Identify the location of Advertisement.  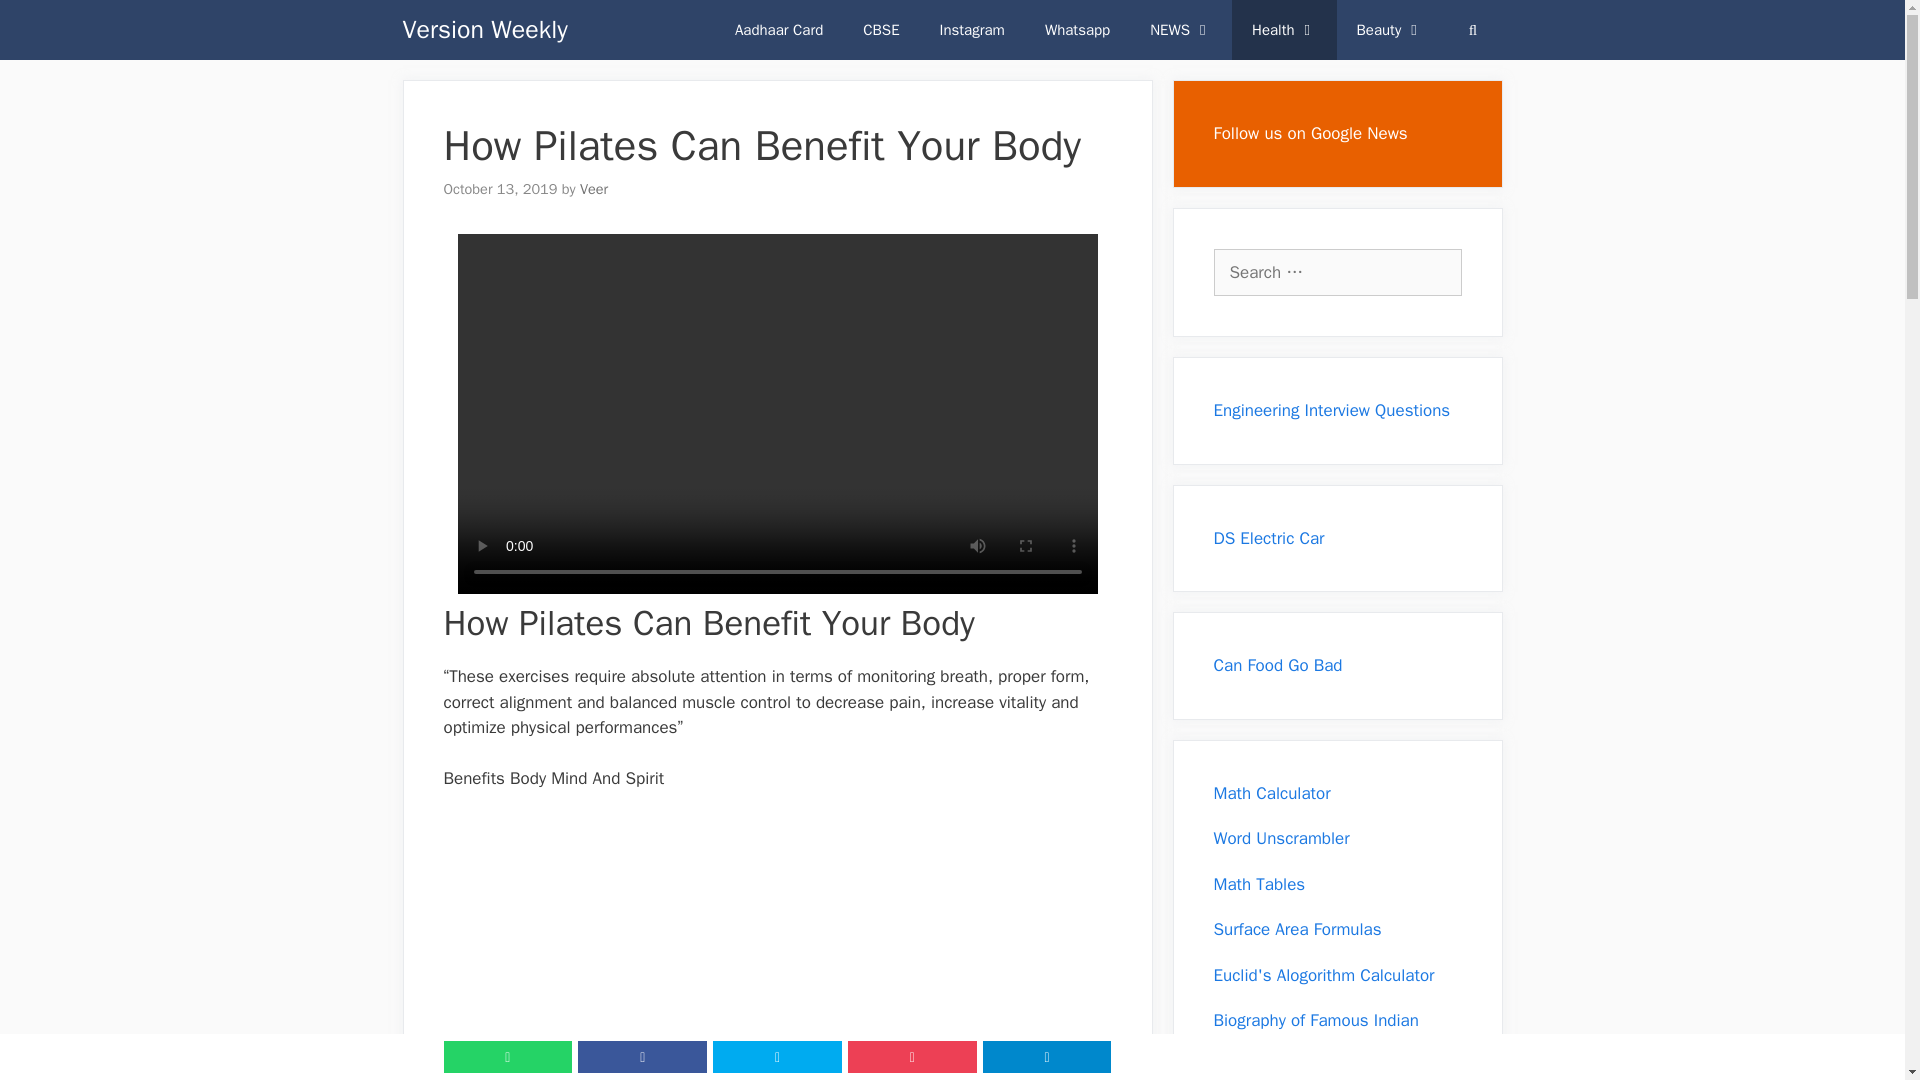
(777, 948).